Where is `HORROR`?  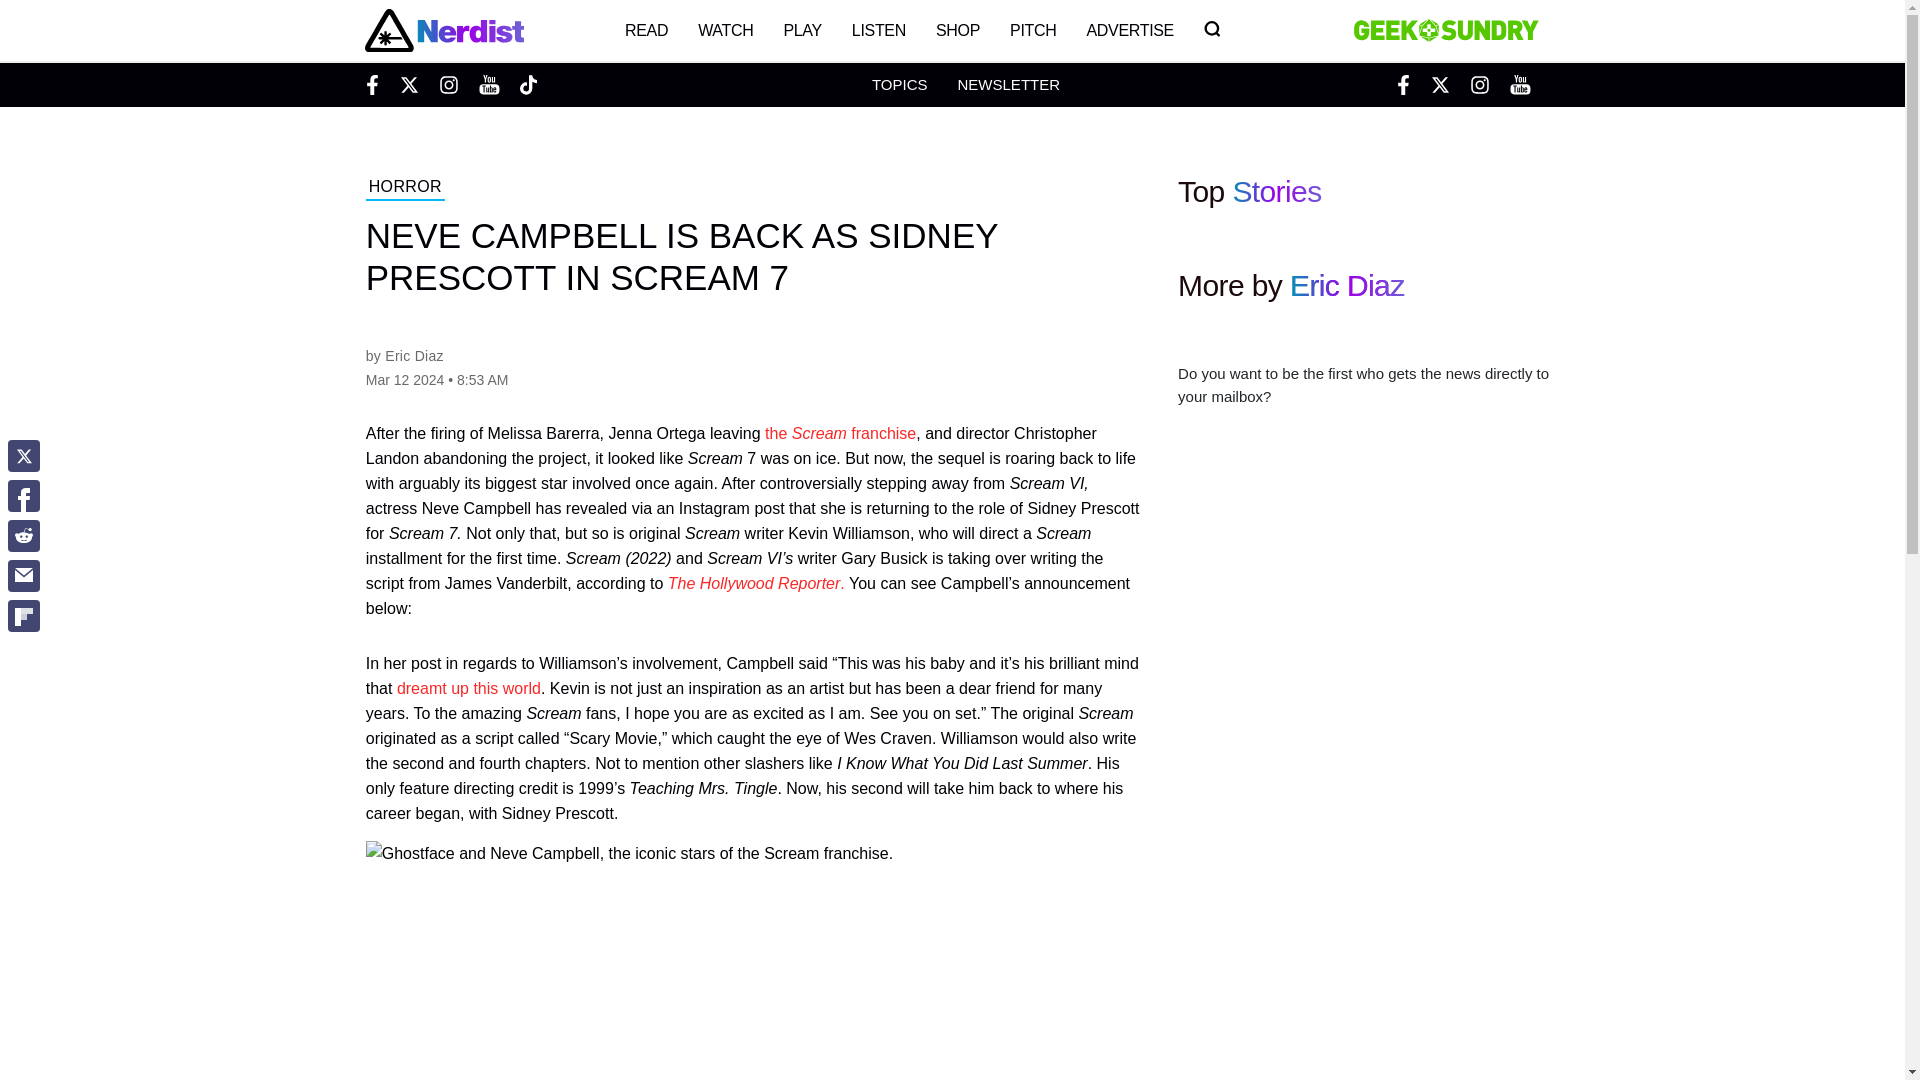 HORROR is located at coordinates (406, 189).